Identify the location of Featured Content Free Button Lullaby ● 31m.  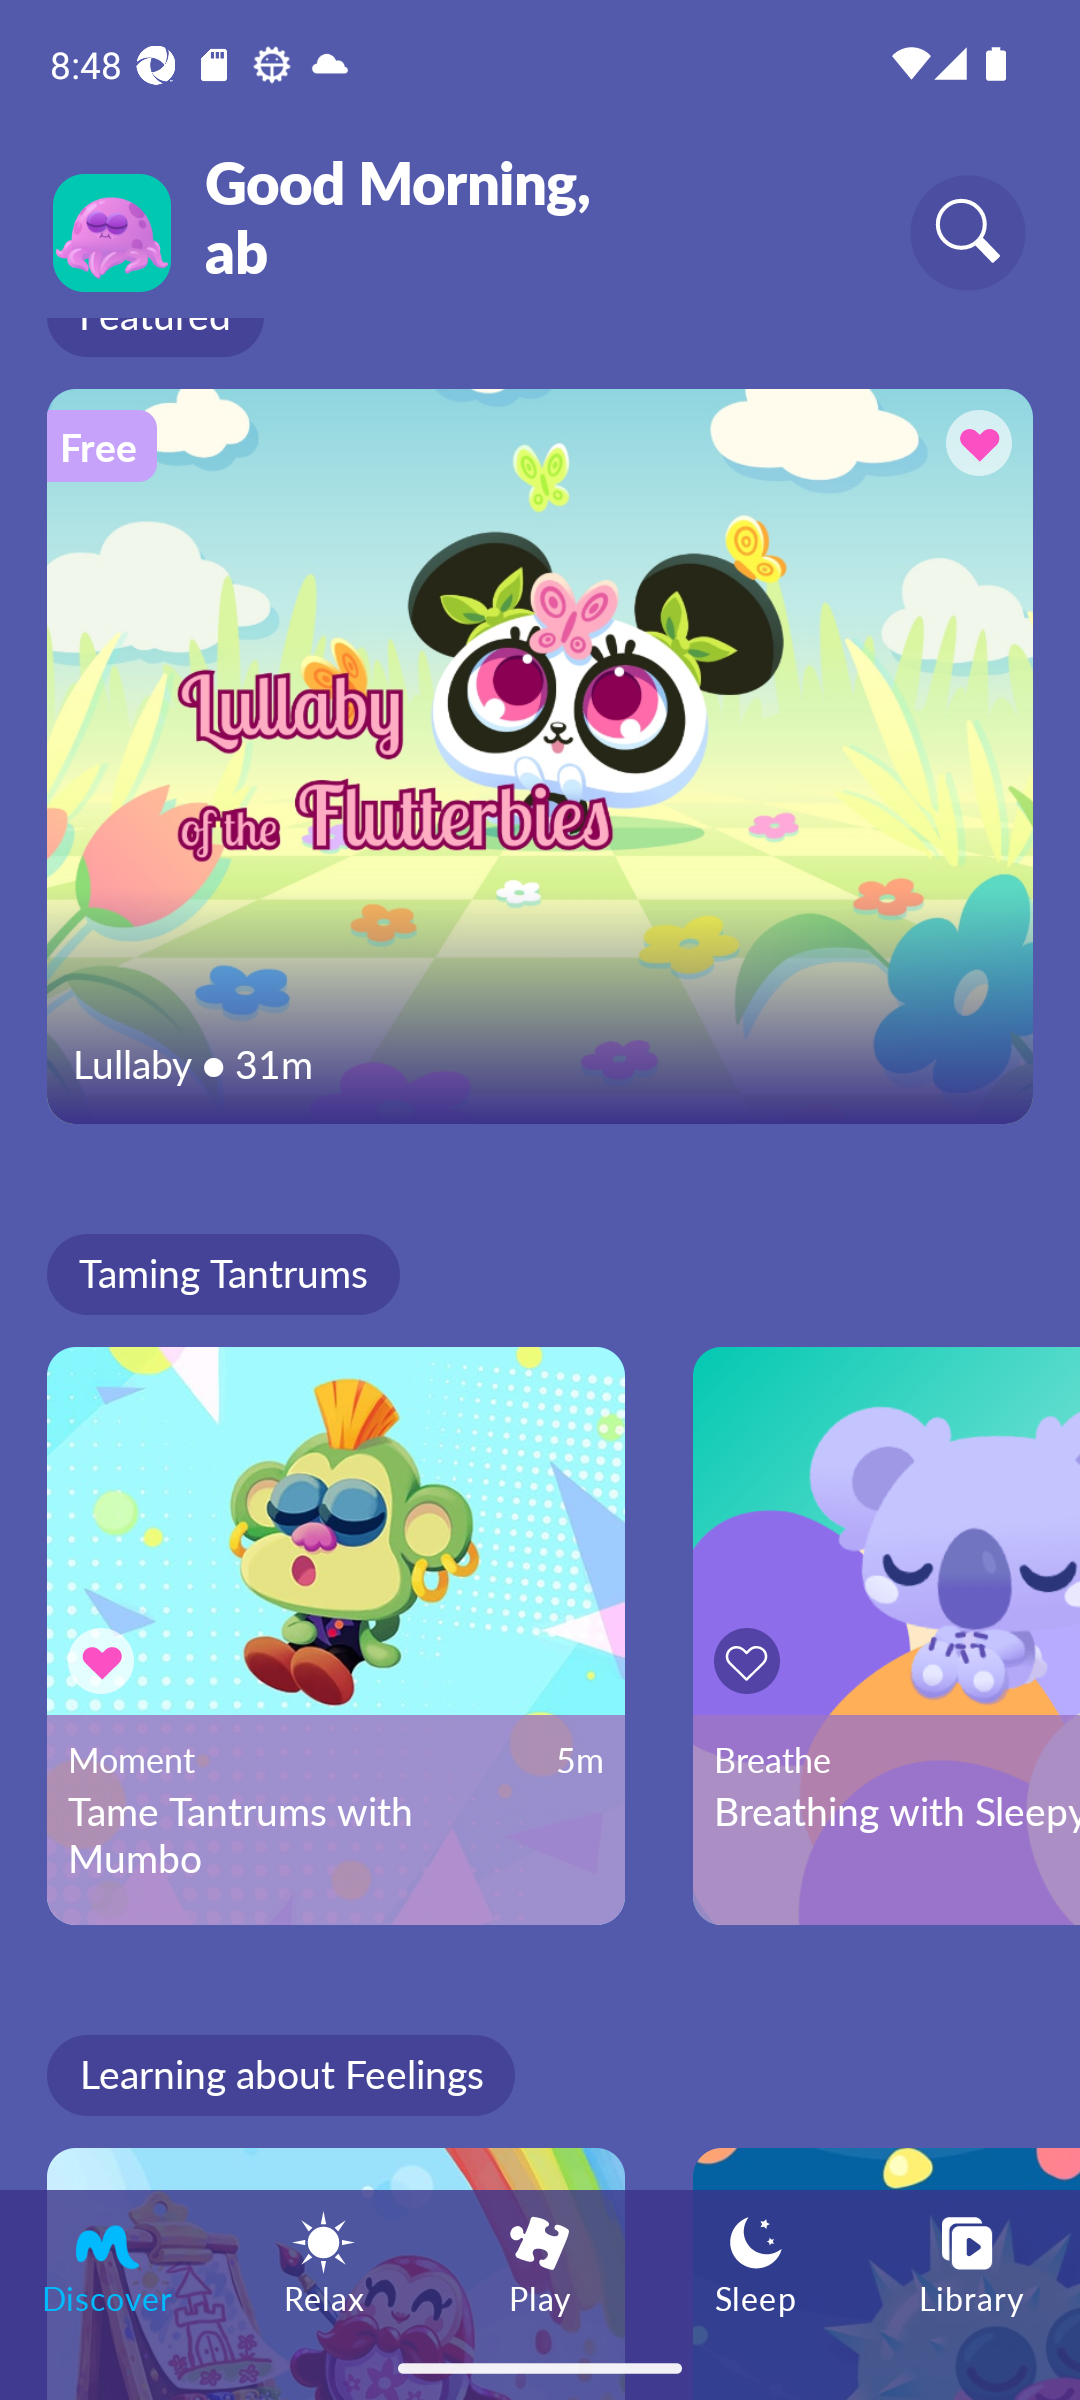
(540, 756).